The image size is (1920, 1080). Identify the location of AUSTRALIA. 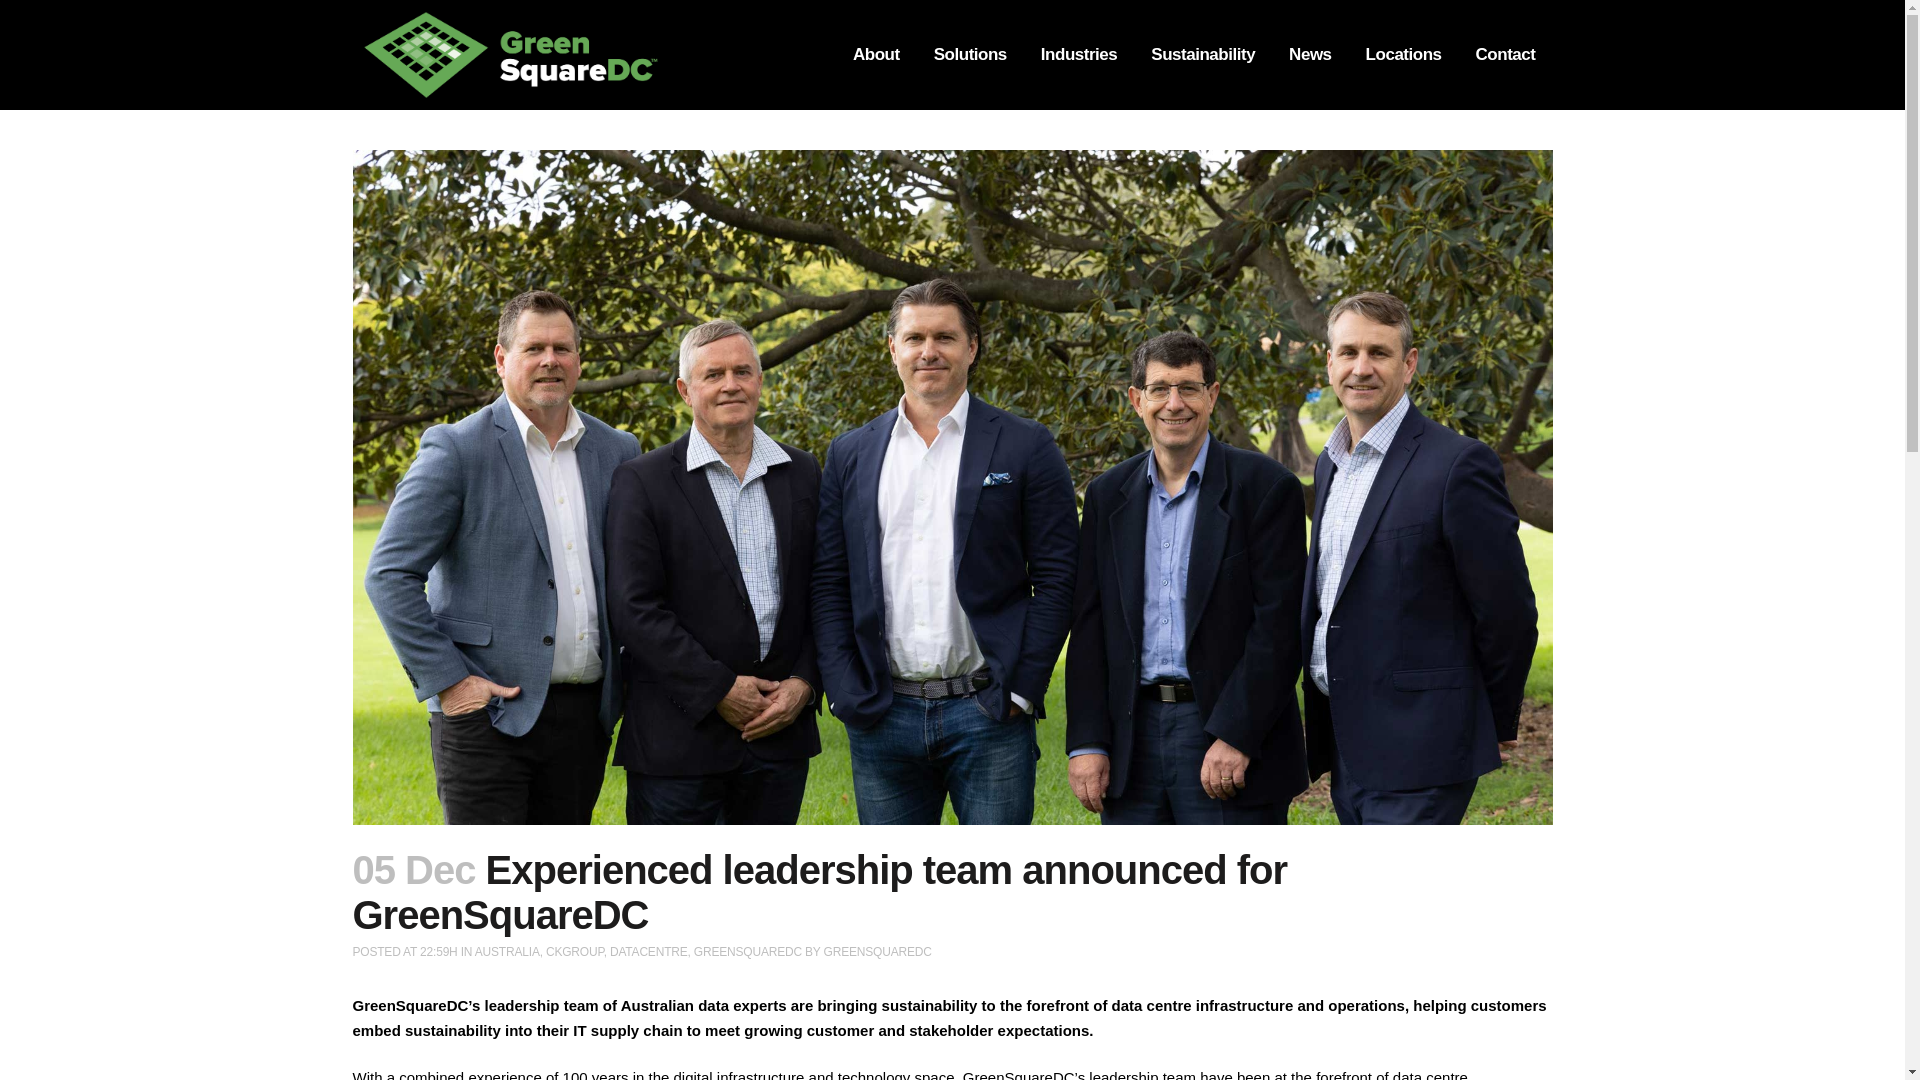
(506, 952).